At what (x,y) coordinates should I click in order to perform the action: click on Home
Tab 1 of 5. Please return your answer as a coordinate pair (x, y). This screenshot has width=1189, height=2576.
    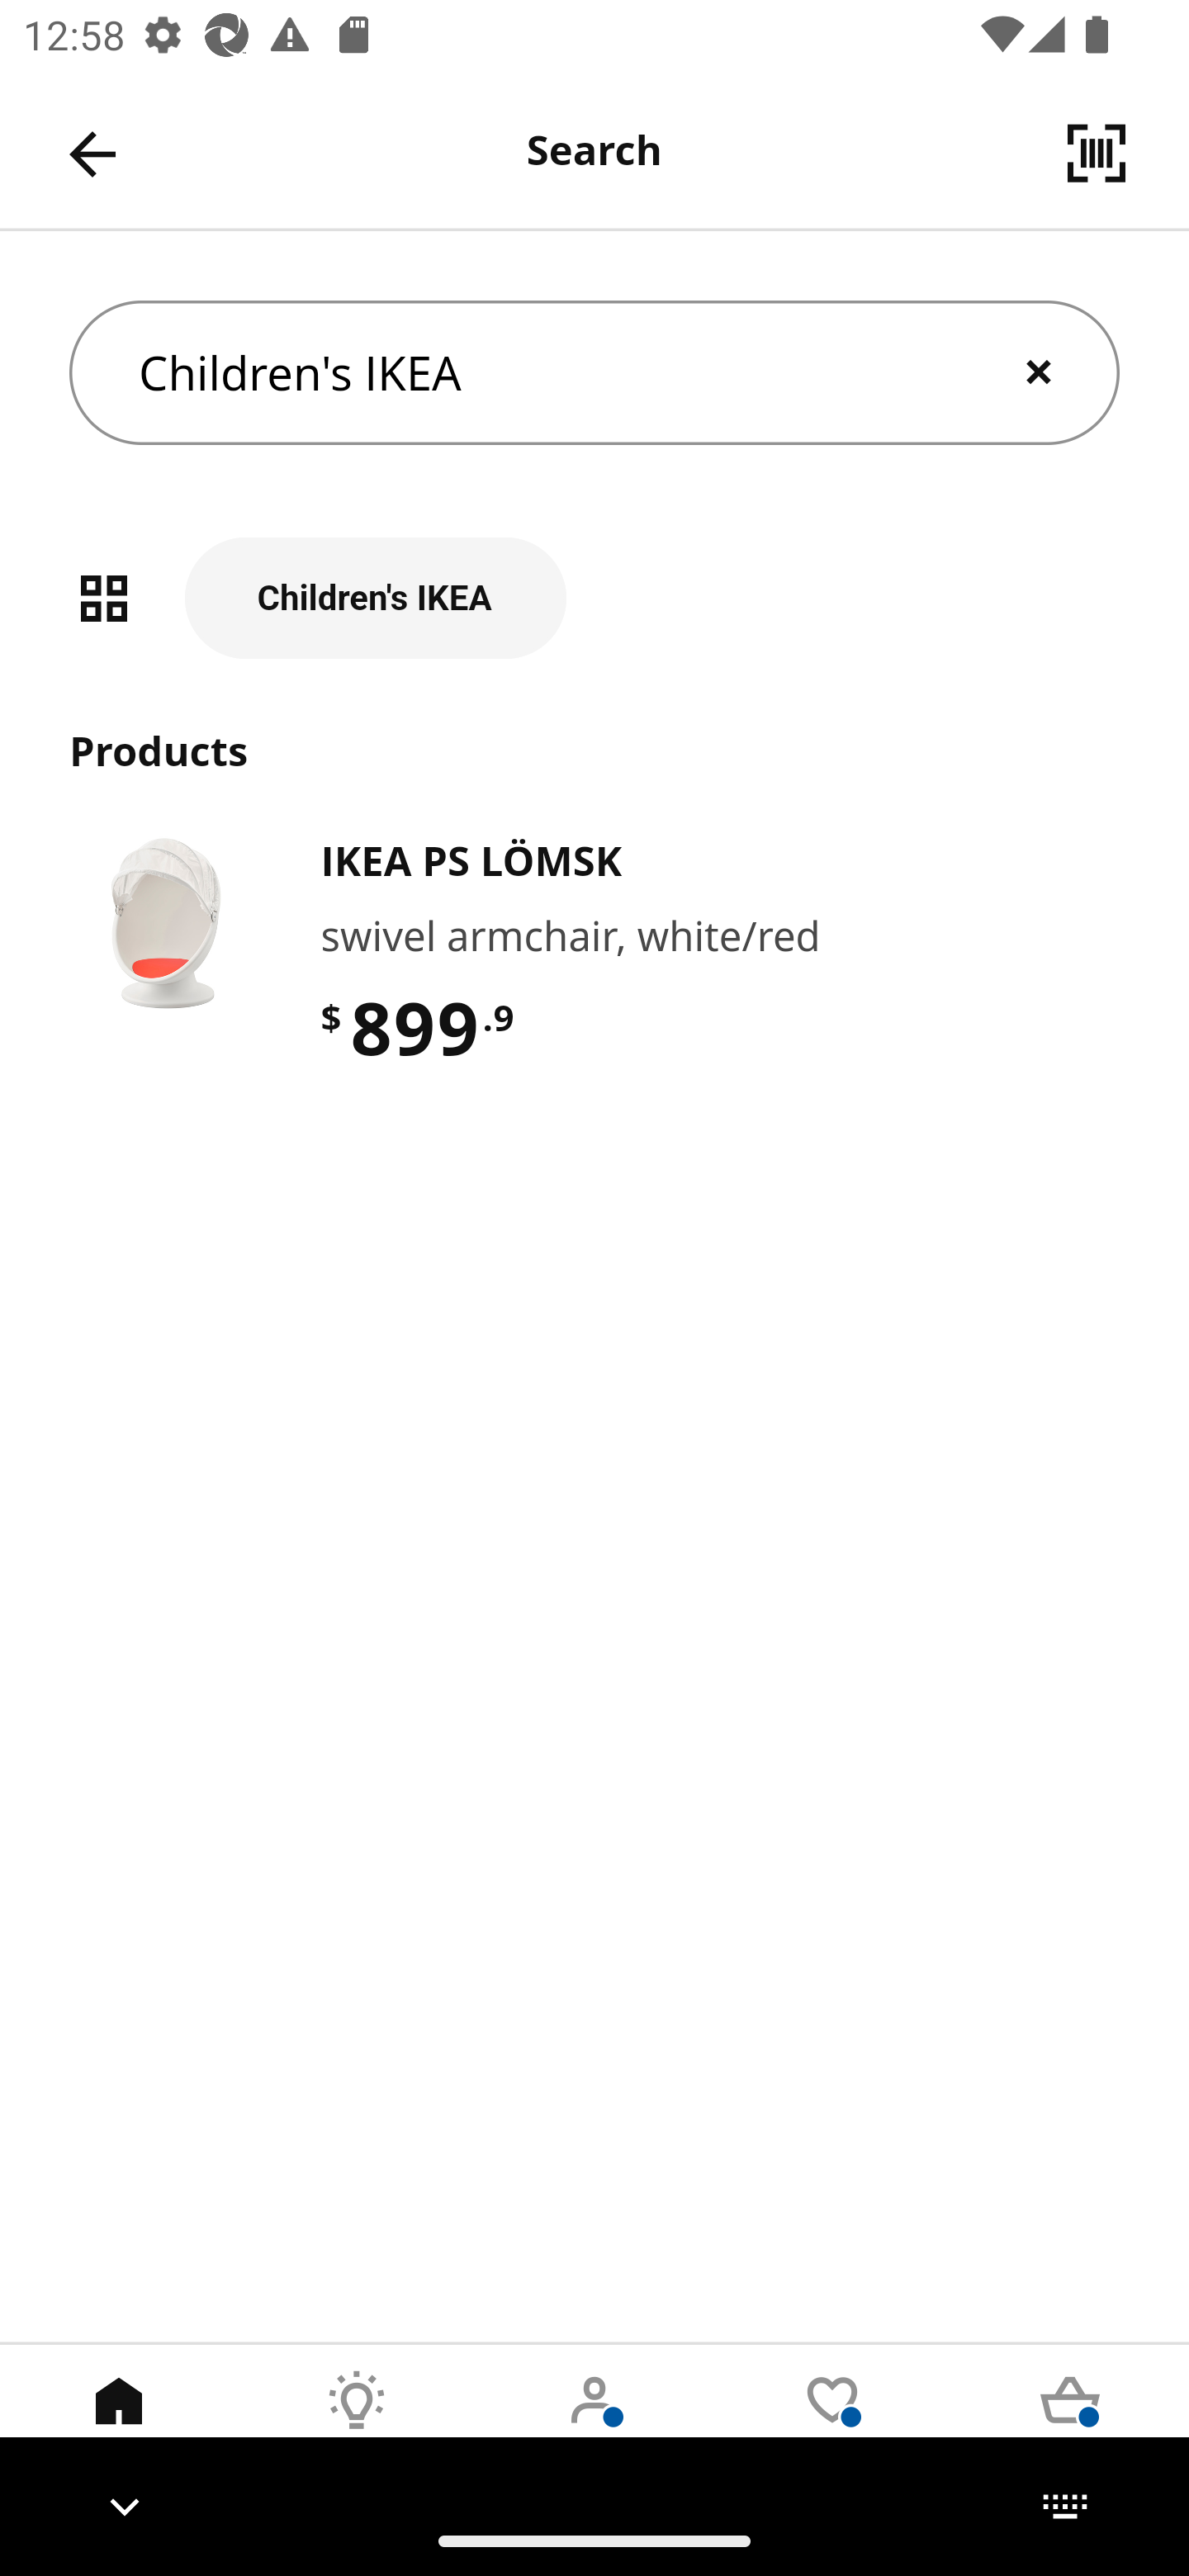
    Looking at the image, I should click on (119, 2425).